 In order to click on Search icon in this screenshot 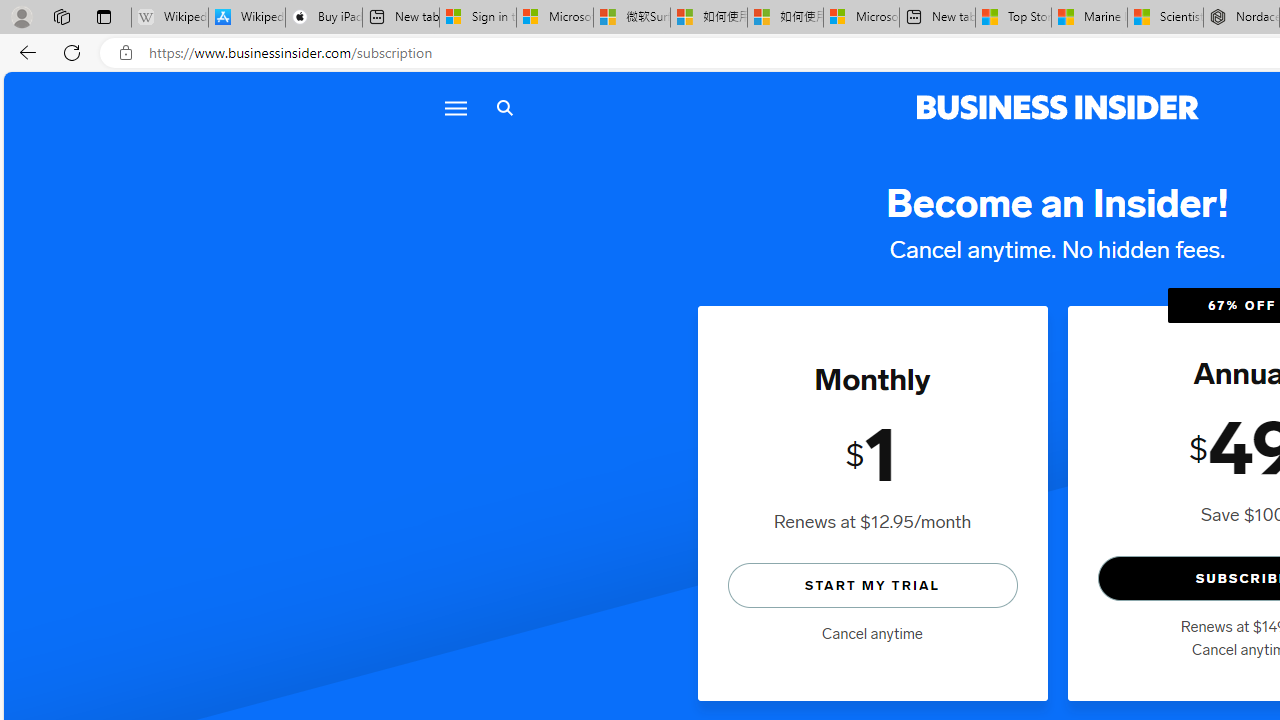, I will do `click(504, 108)`.